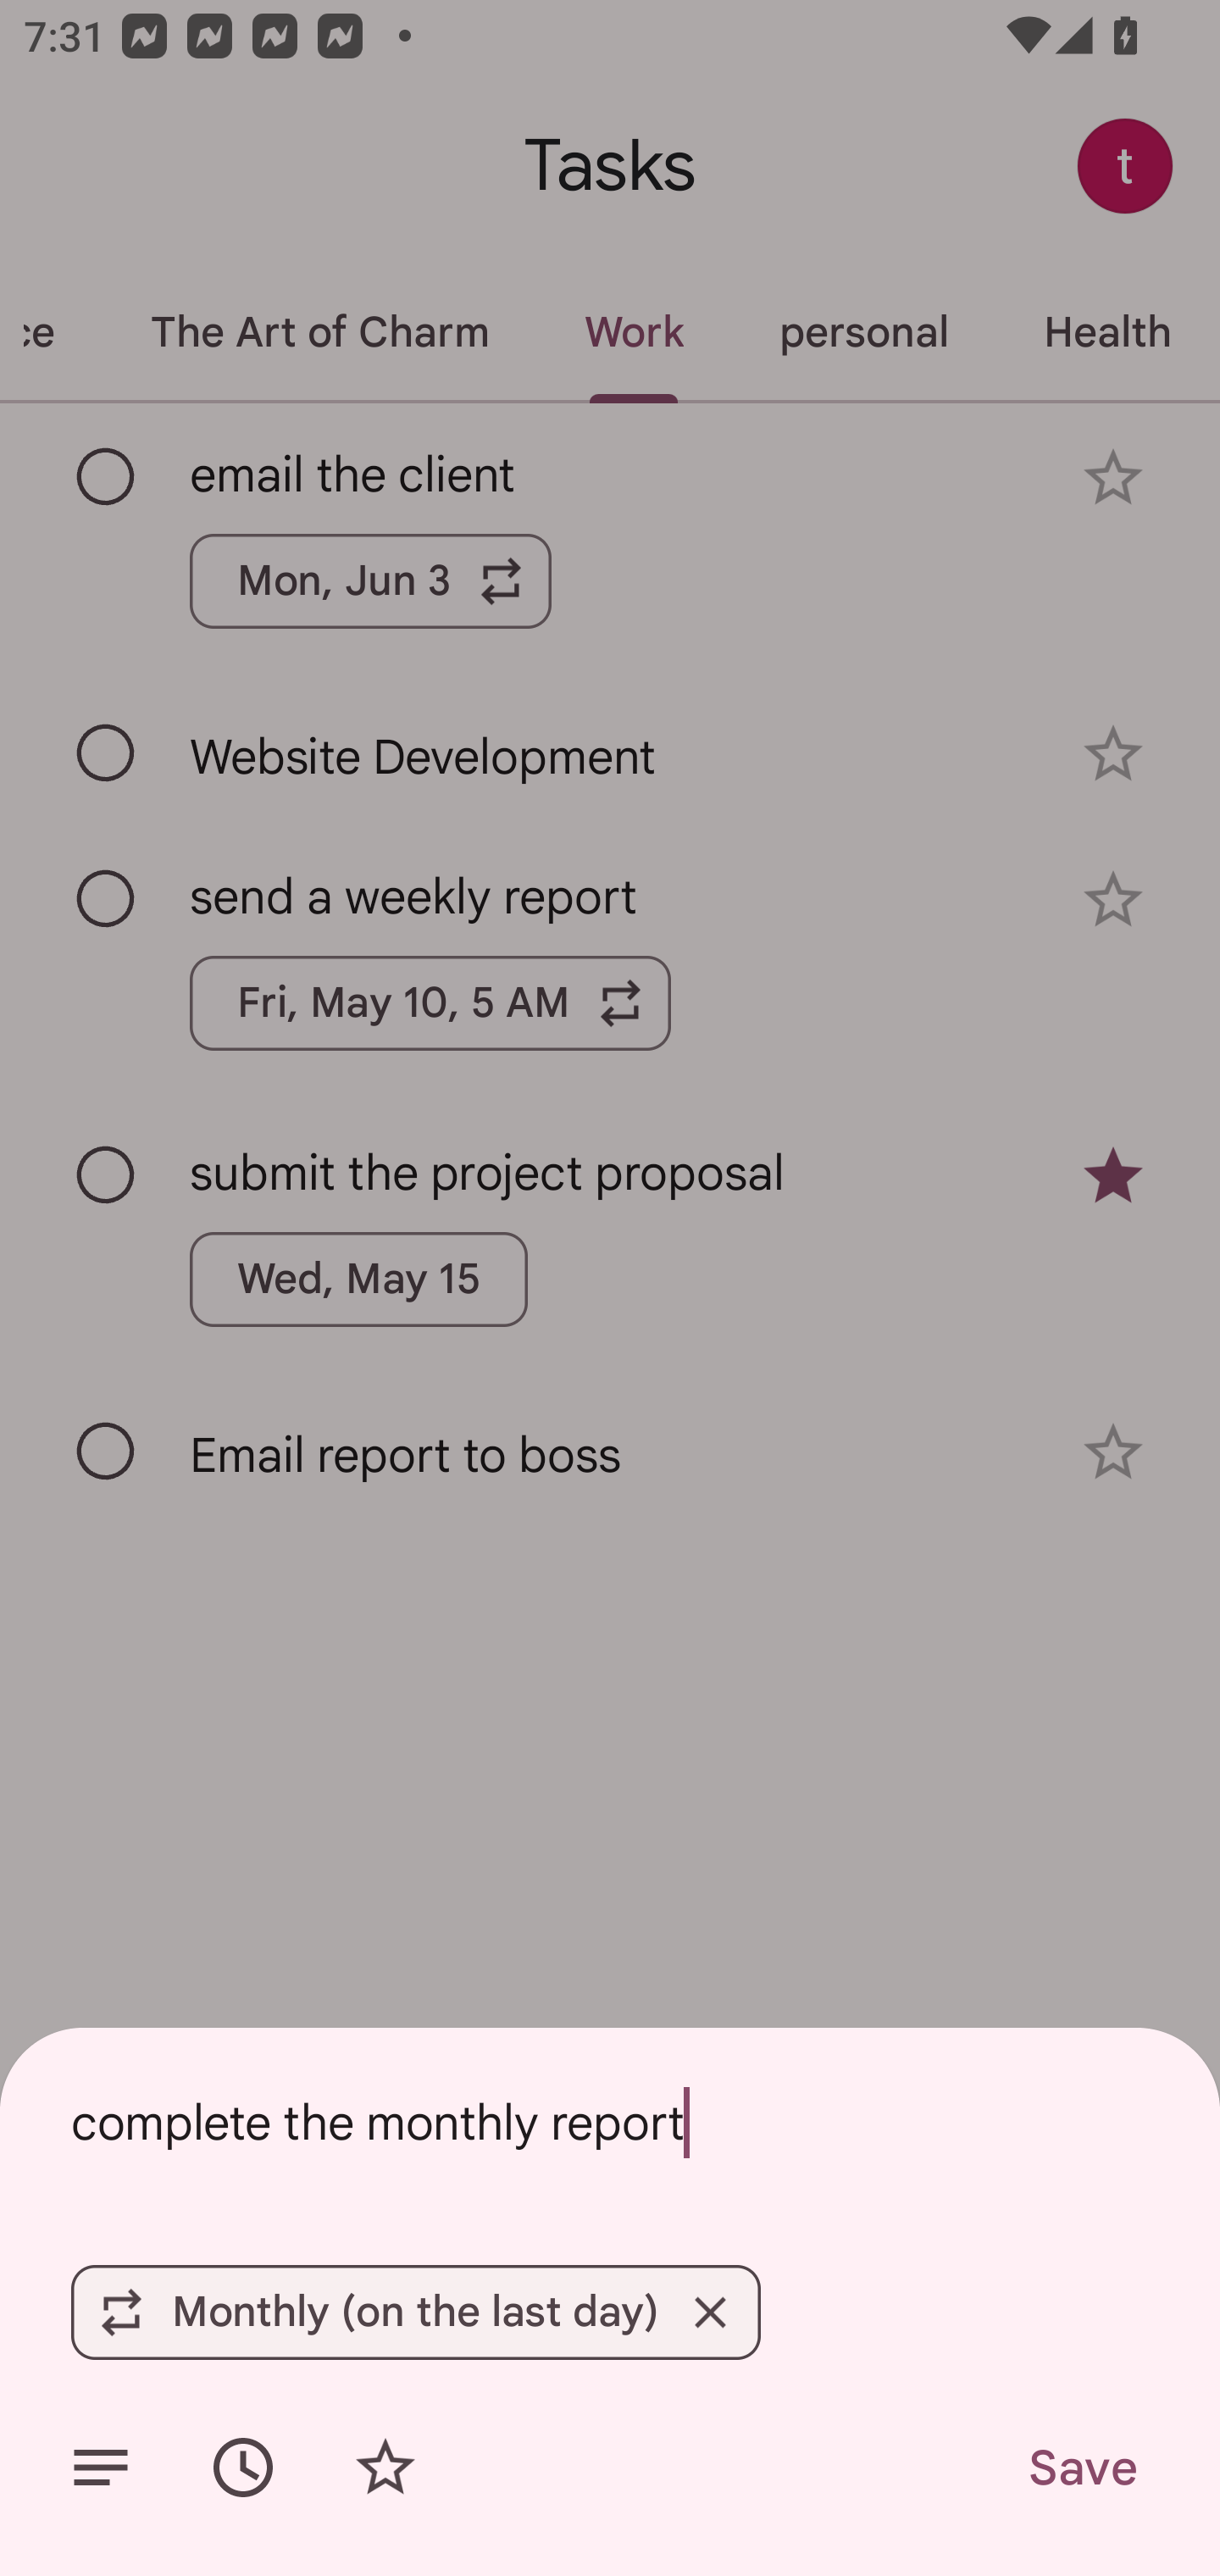  I want to click on Set date/time, so click(243, 2468).